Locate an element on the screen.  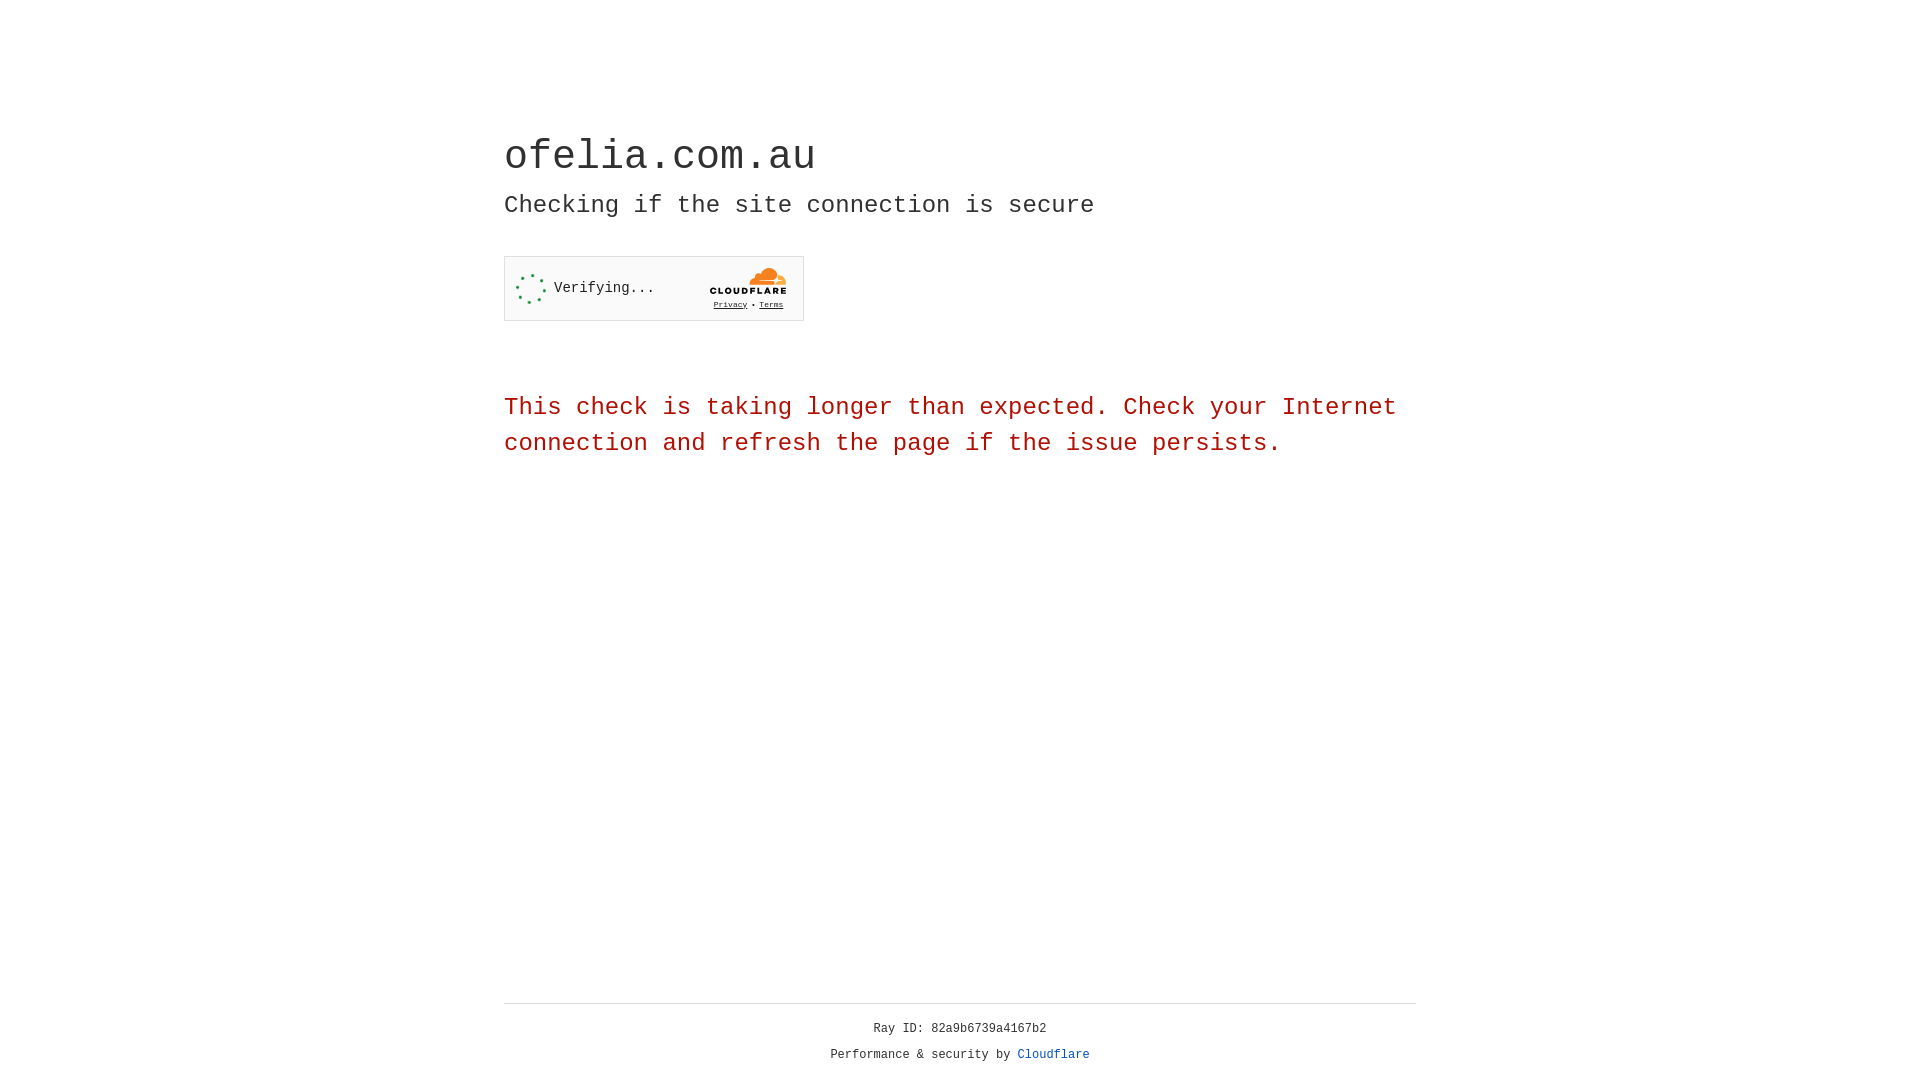
Cloudflare is located at coordinates (1054, 1055).